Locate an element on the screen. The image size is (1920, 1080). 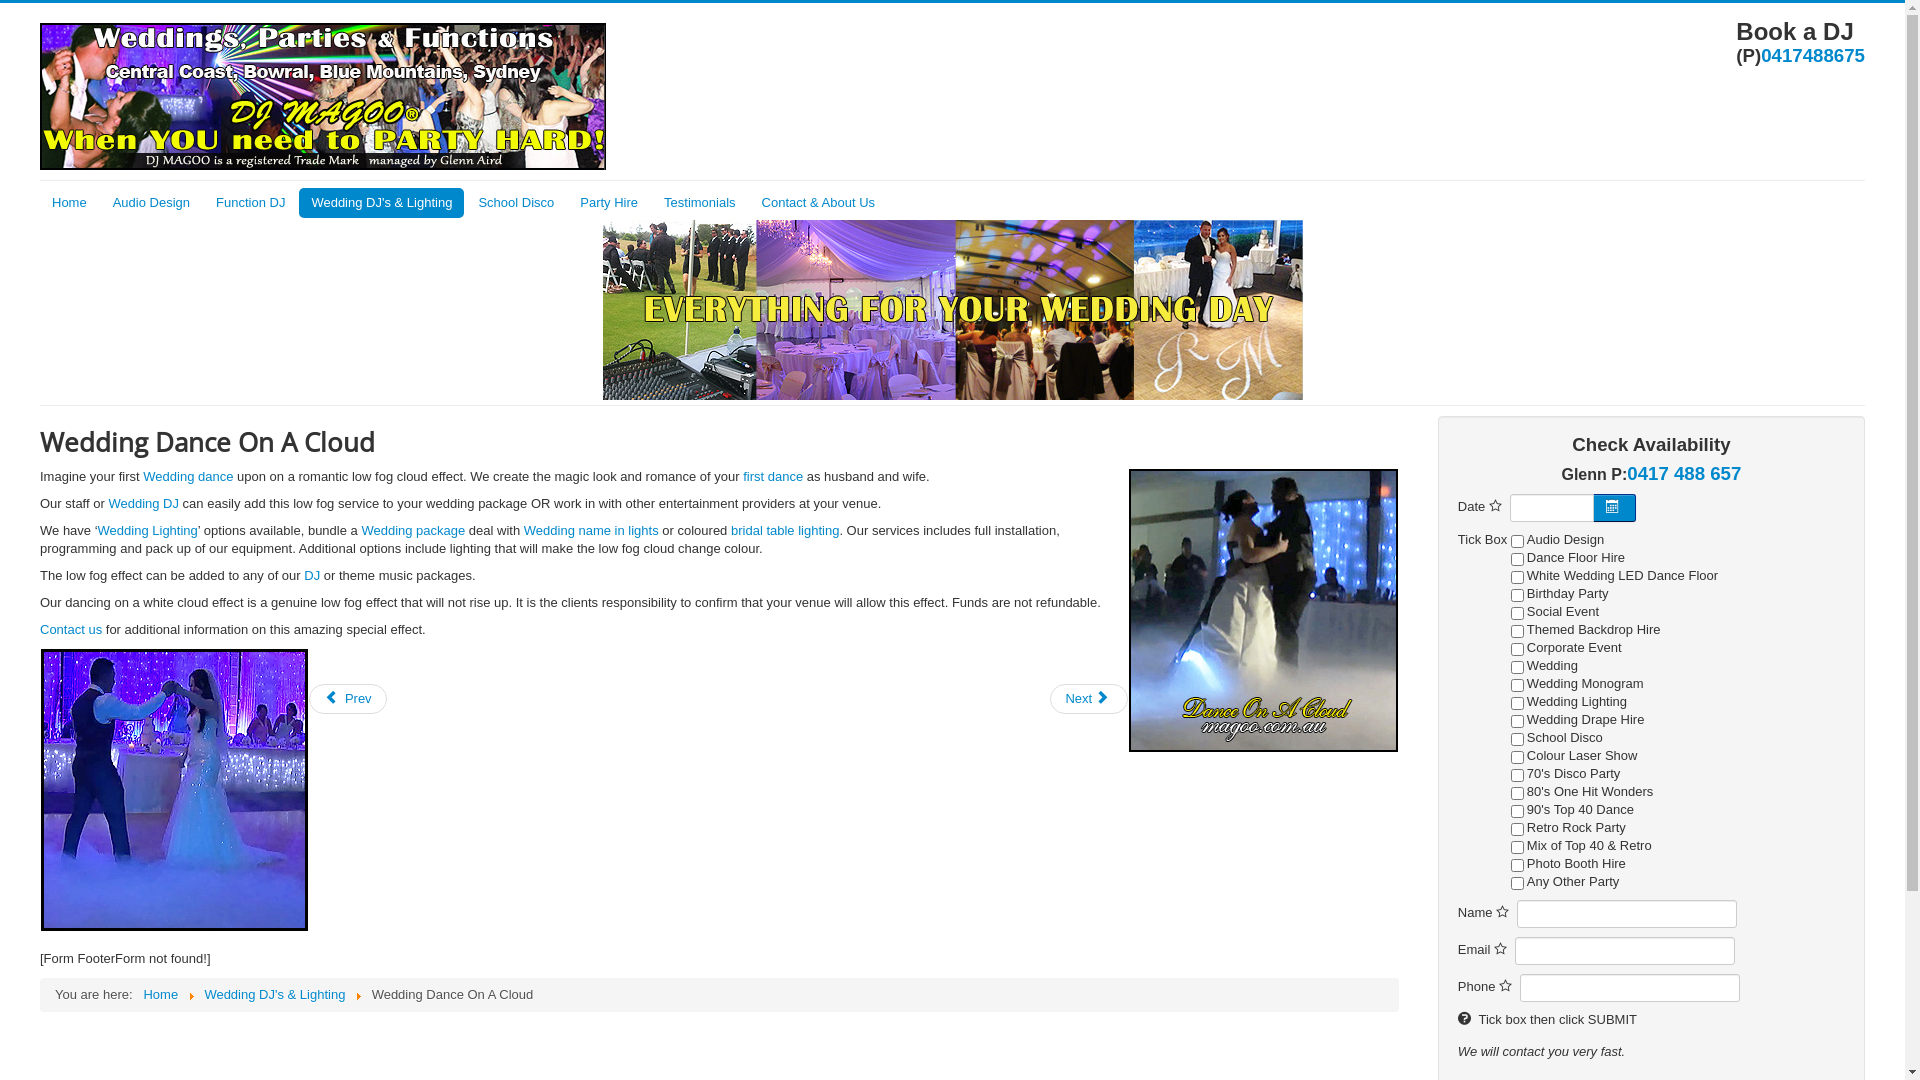
bridal table lighting is located at coordinates (785, 530).